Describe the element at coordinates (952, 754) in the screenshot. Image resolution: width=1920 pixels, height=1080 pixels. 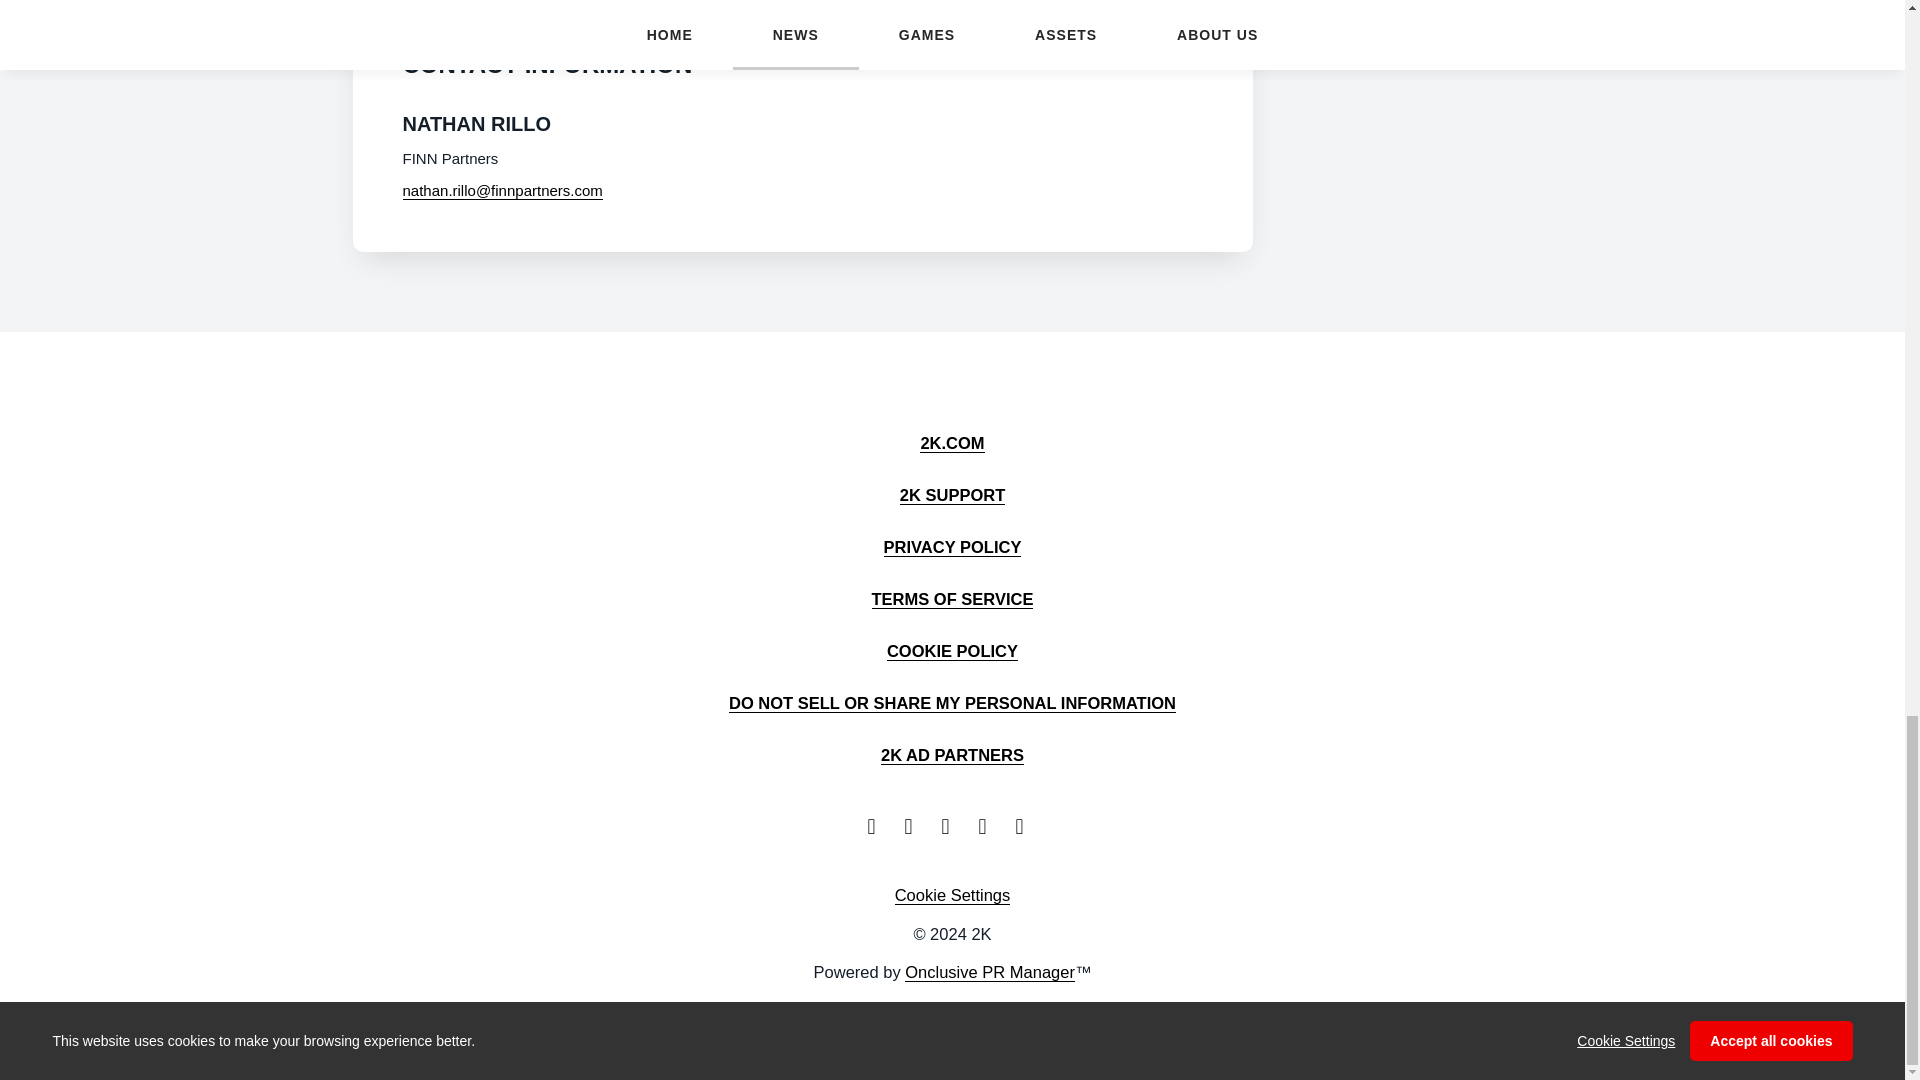
I see `2K AD PARTNERS` at that location.